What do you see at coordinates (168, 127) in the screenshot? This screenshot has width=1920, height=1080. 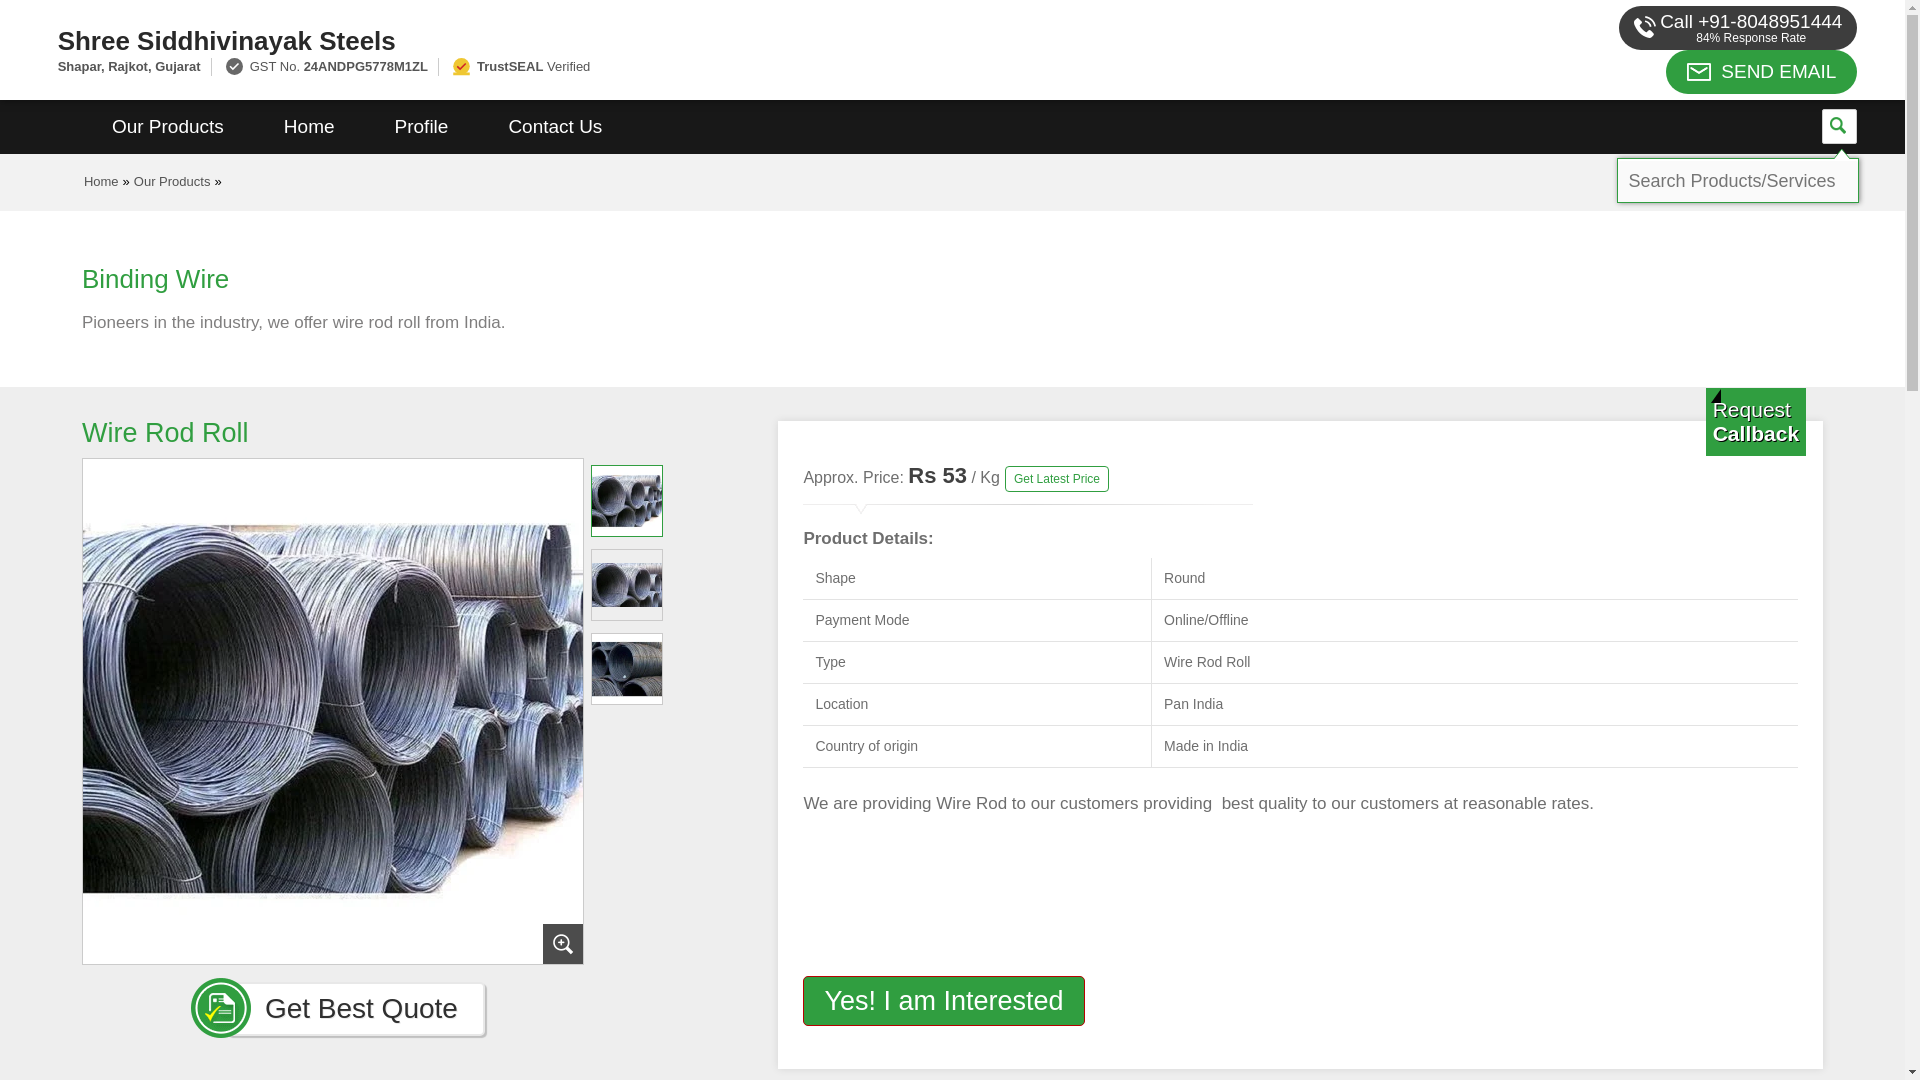 I see `Our Products` at bounding box center [168, 127].